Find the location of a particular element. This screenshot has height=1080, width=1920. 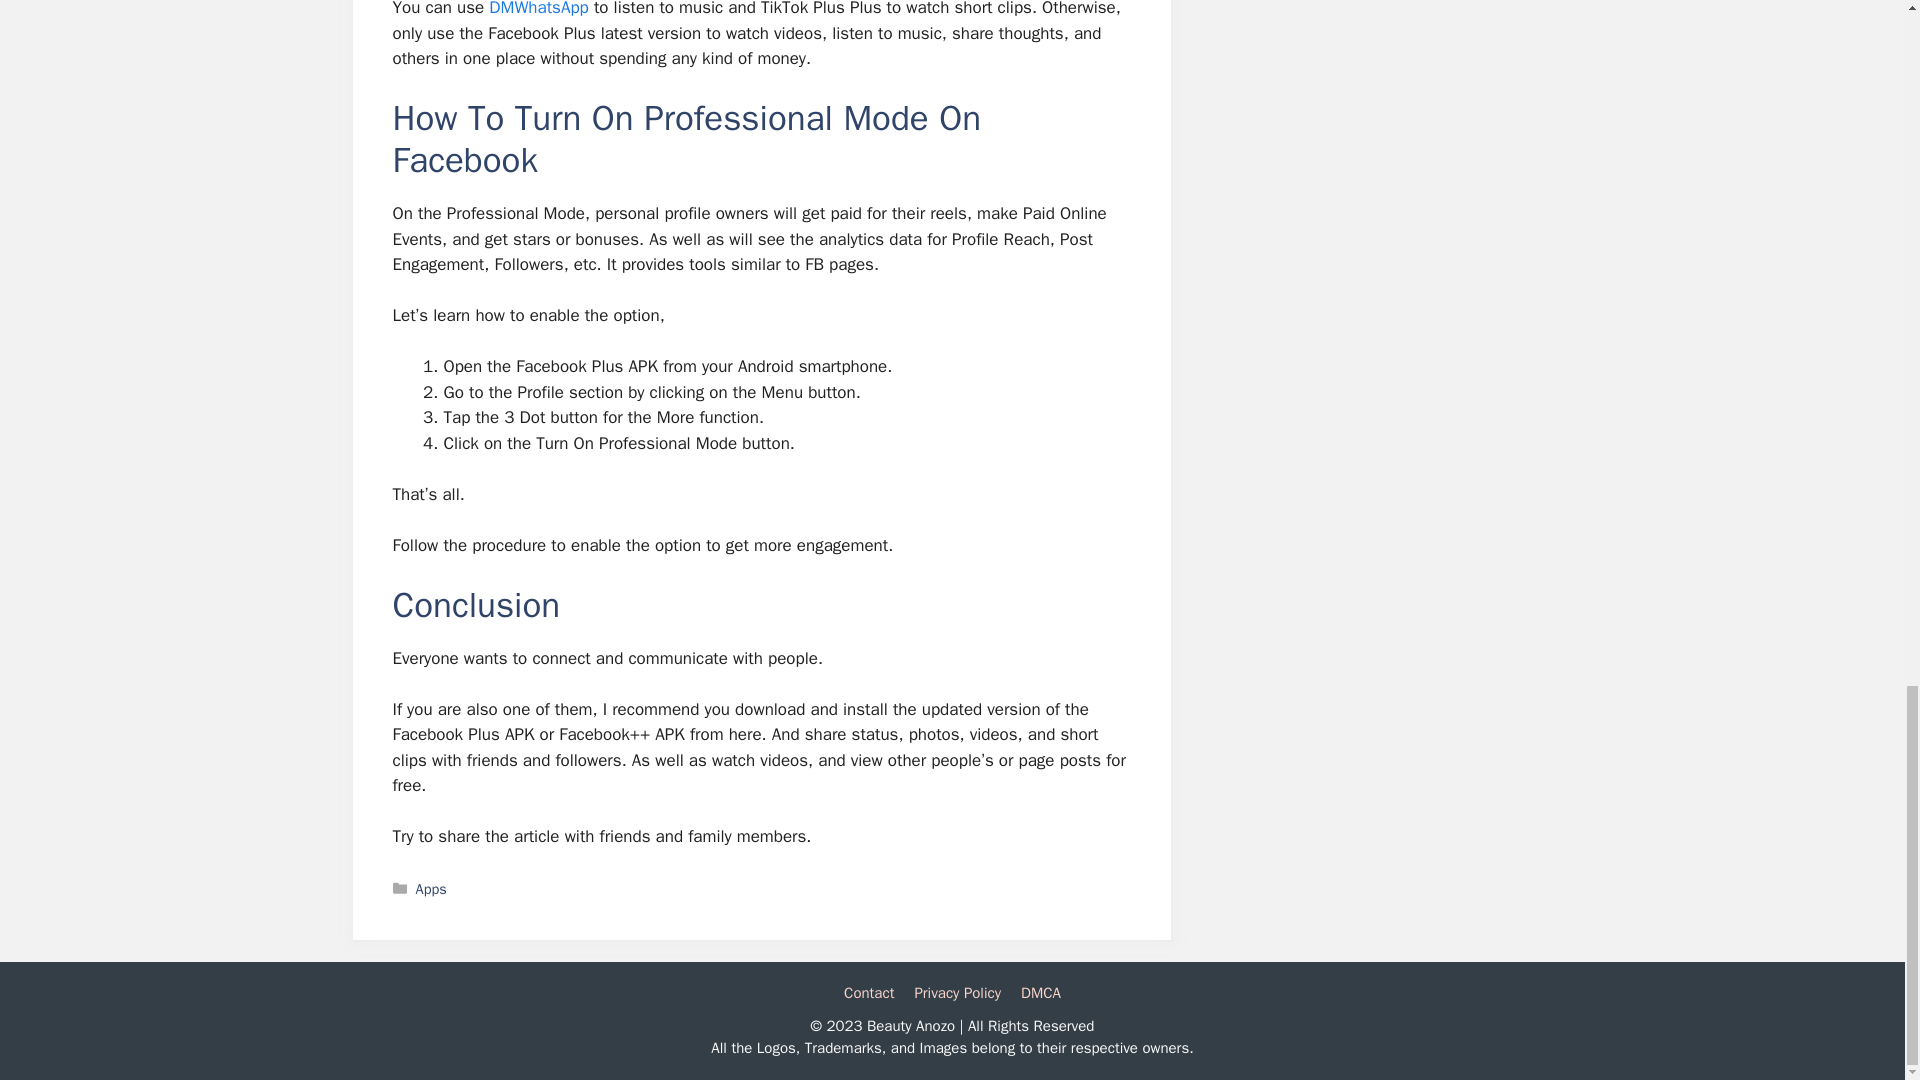

Privacy Policy is located at coordinates (956, 992).